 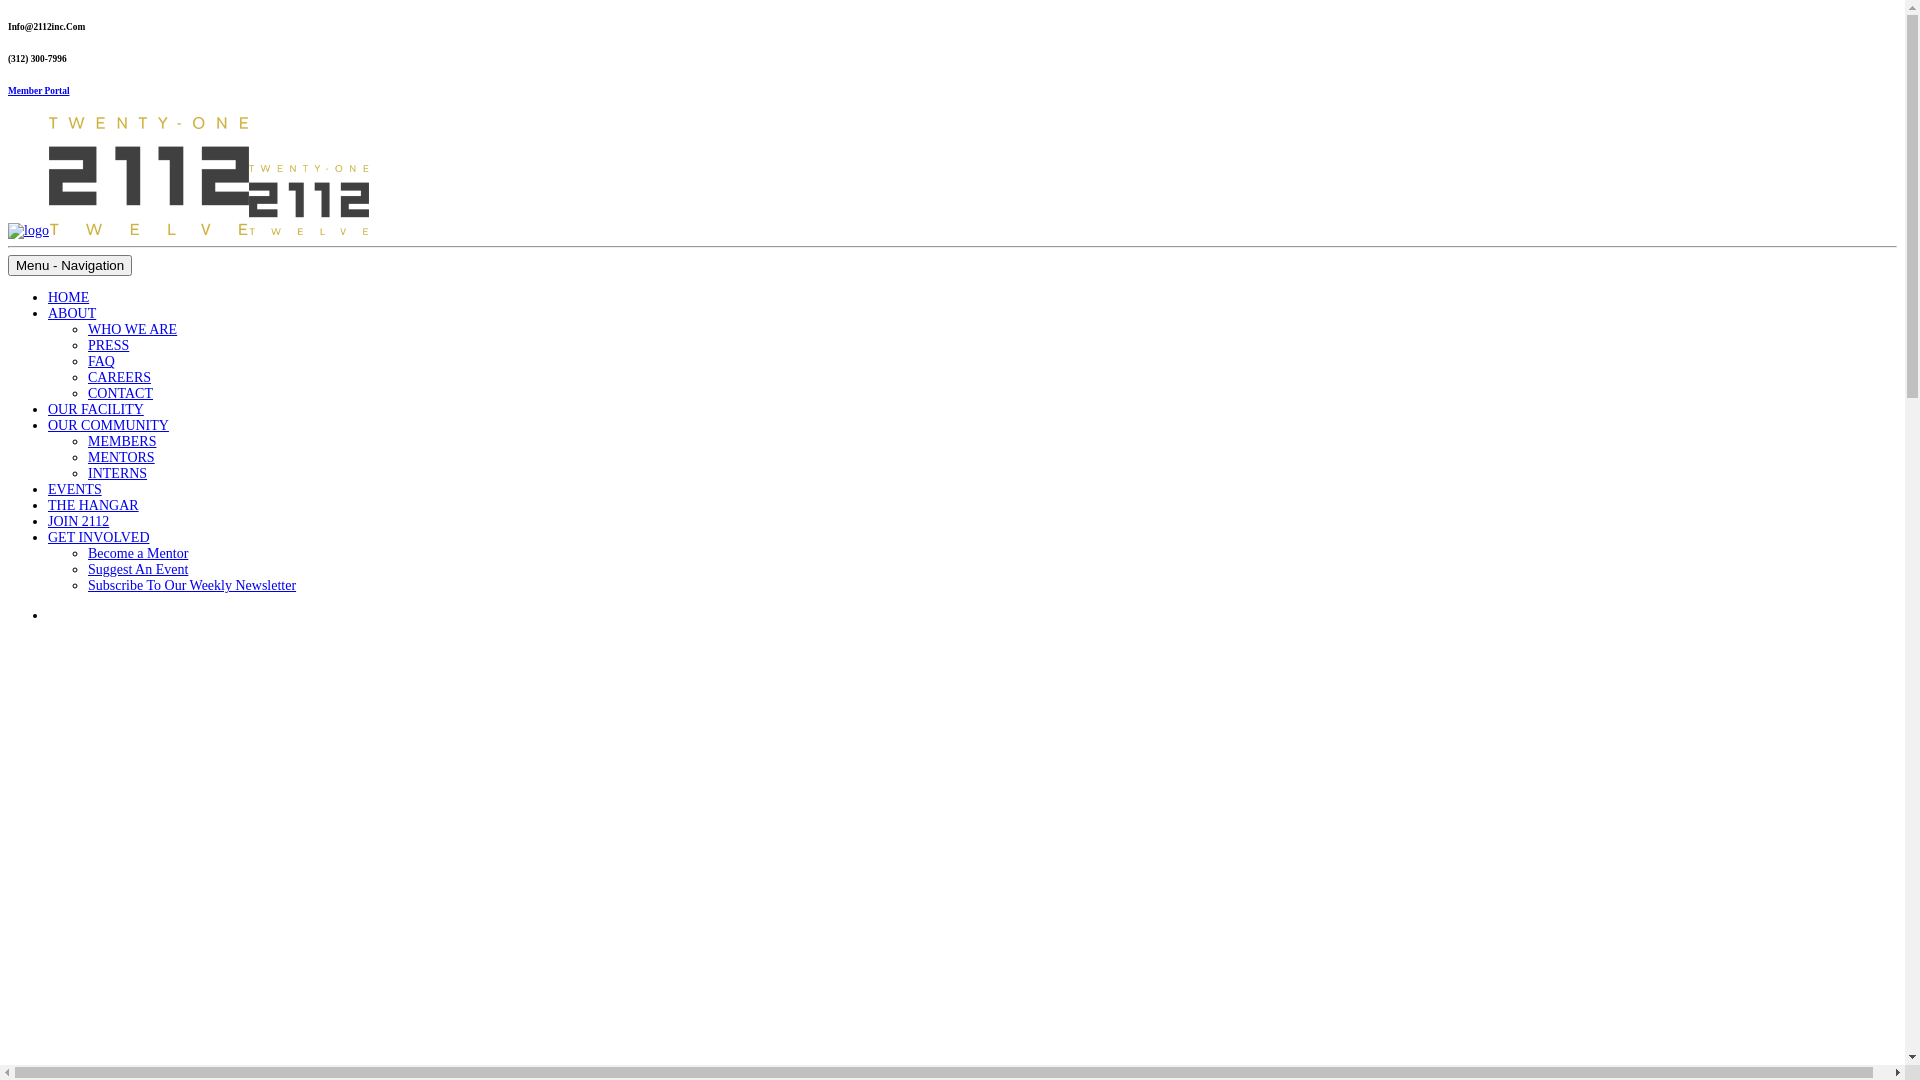 I want to click on GET INVOLVED, so click(x=99, y=538).